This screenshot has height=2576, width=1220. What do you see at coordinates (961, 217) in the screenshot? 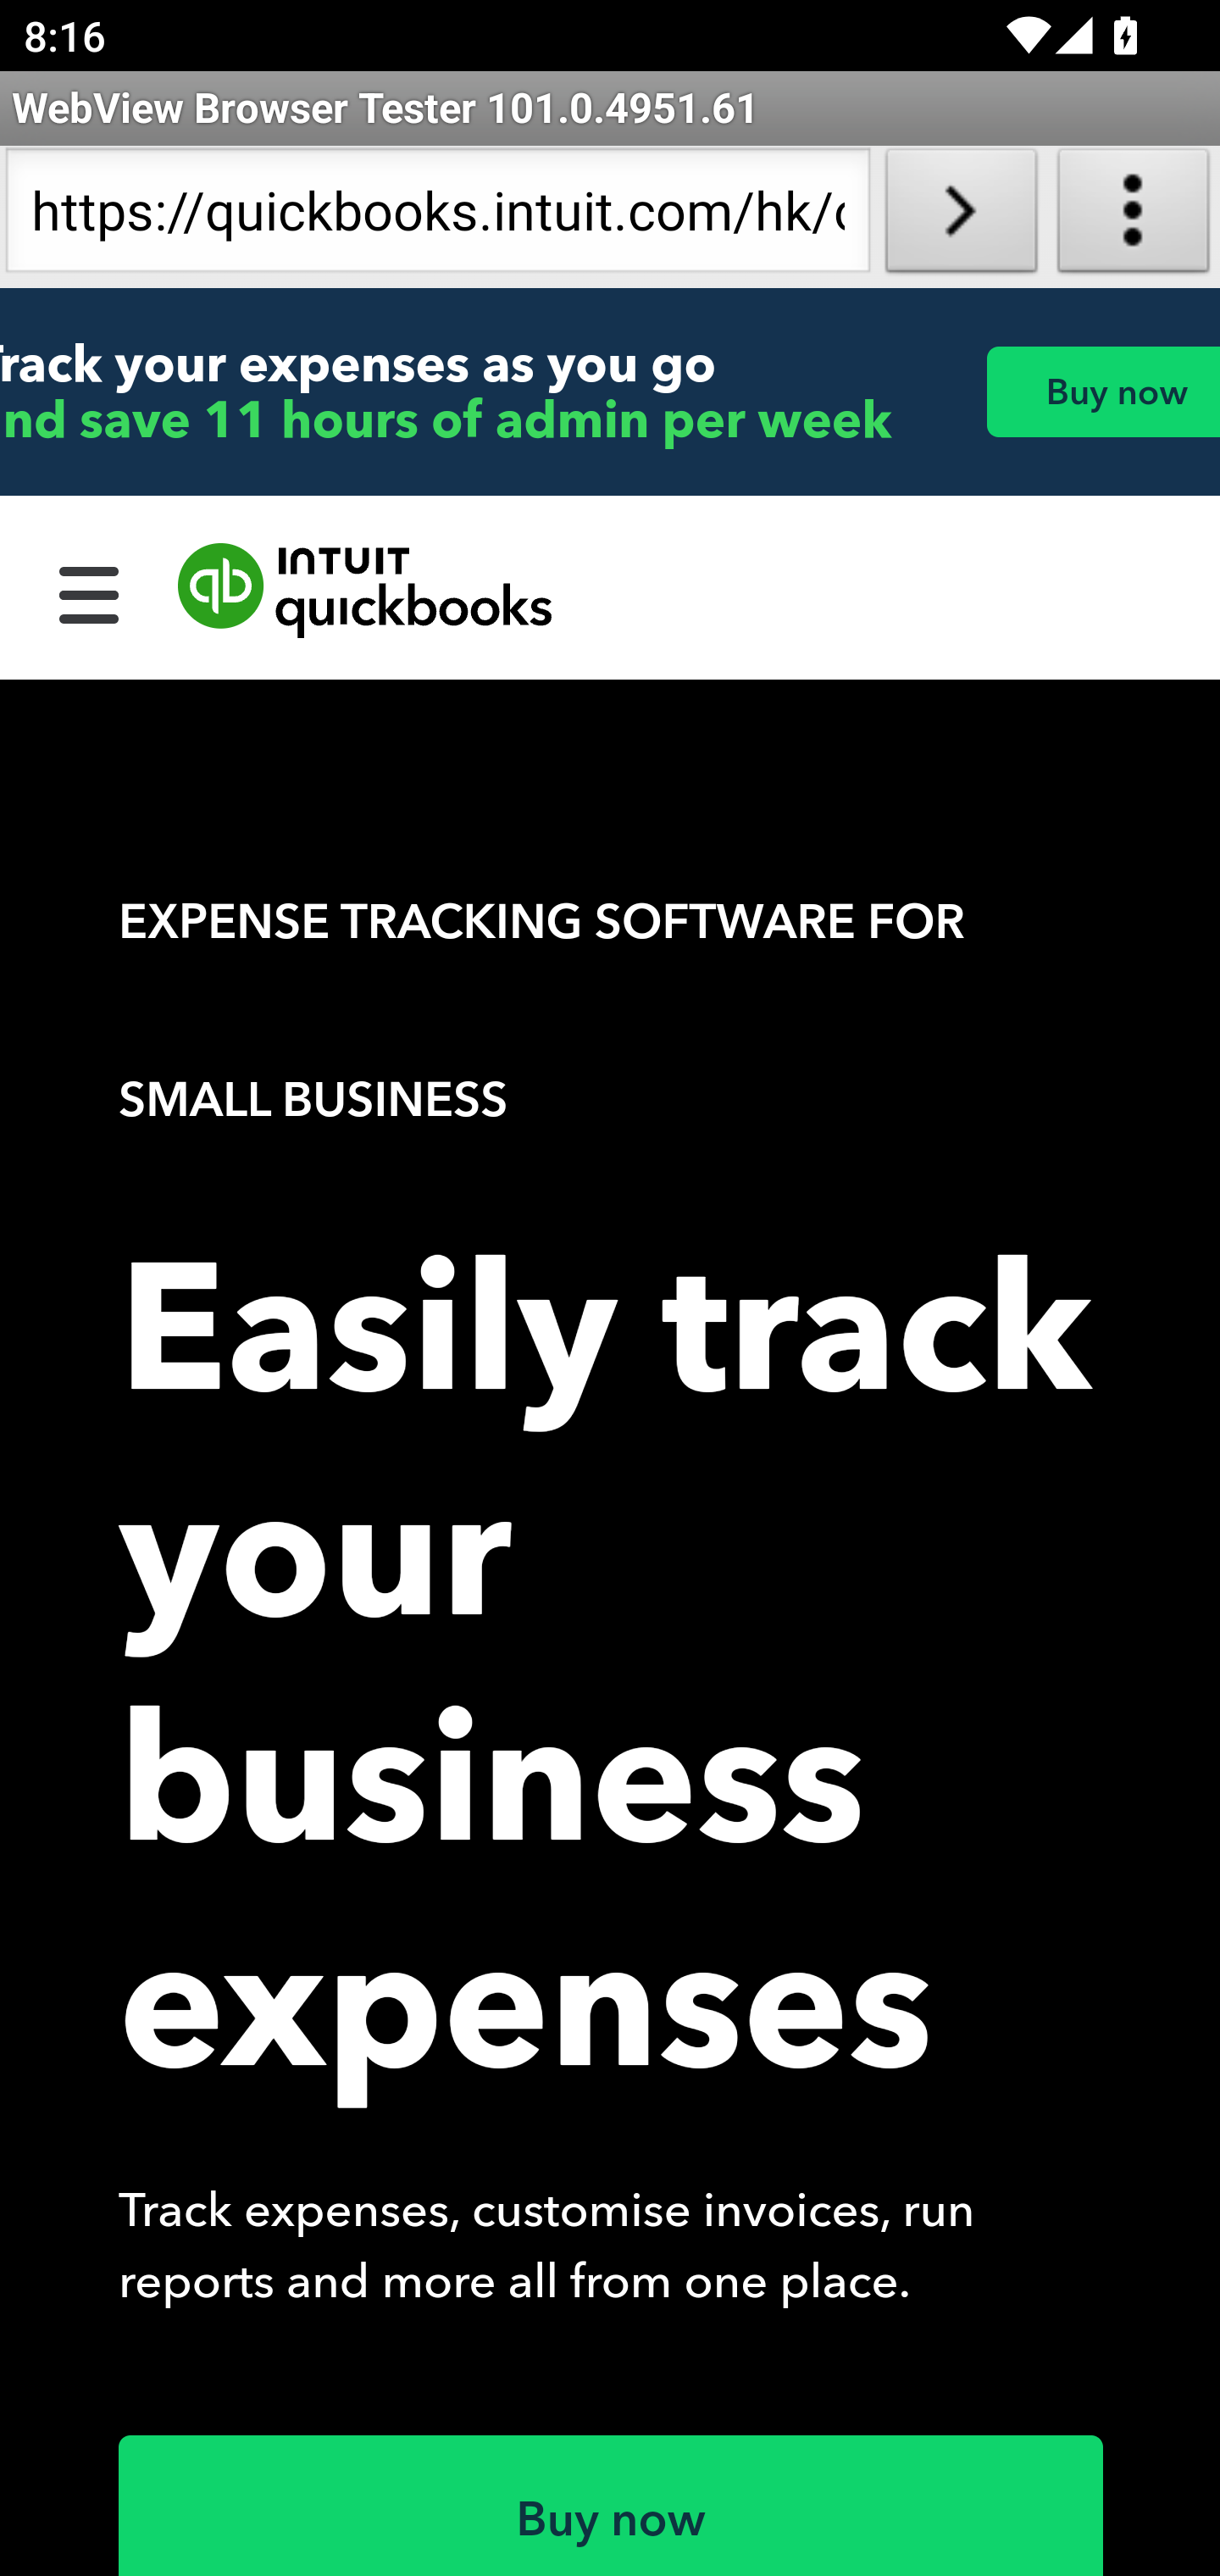
I see `Load URL` at bounding box center [961, 217].